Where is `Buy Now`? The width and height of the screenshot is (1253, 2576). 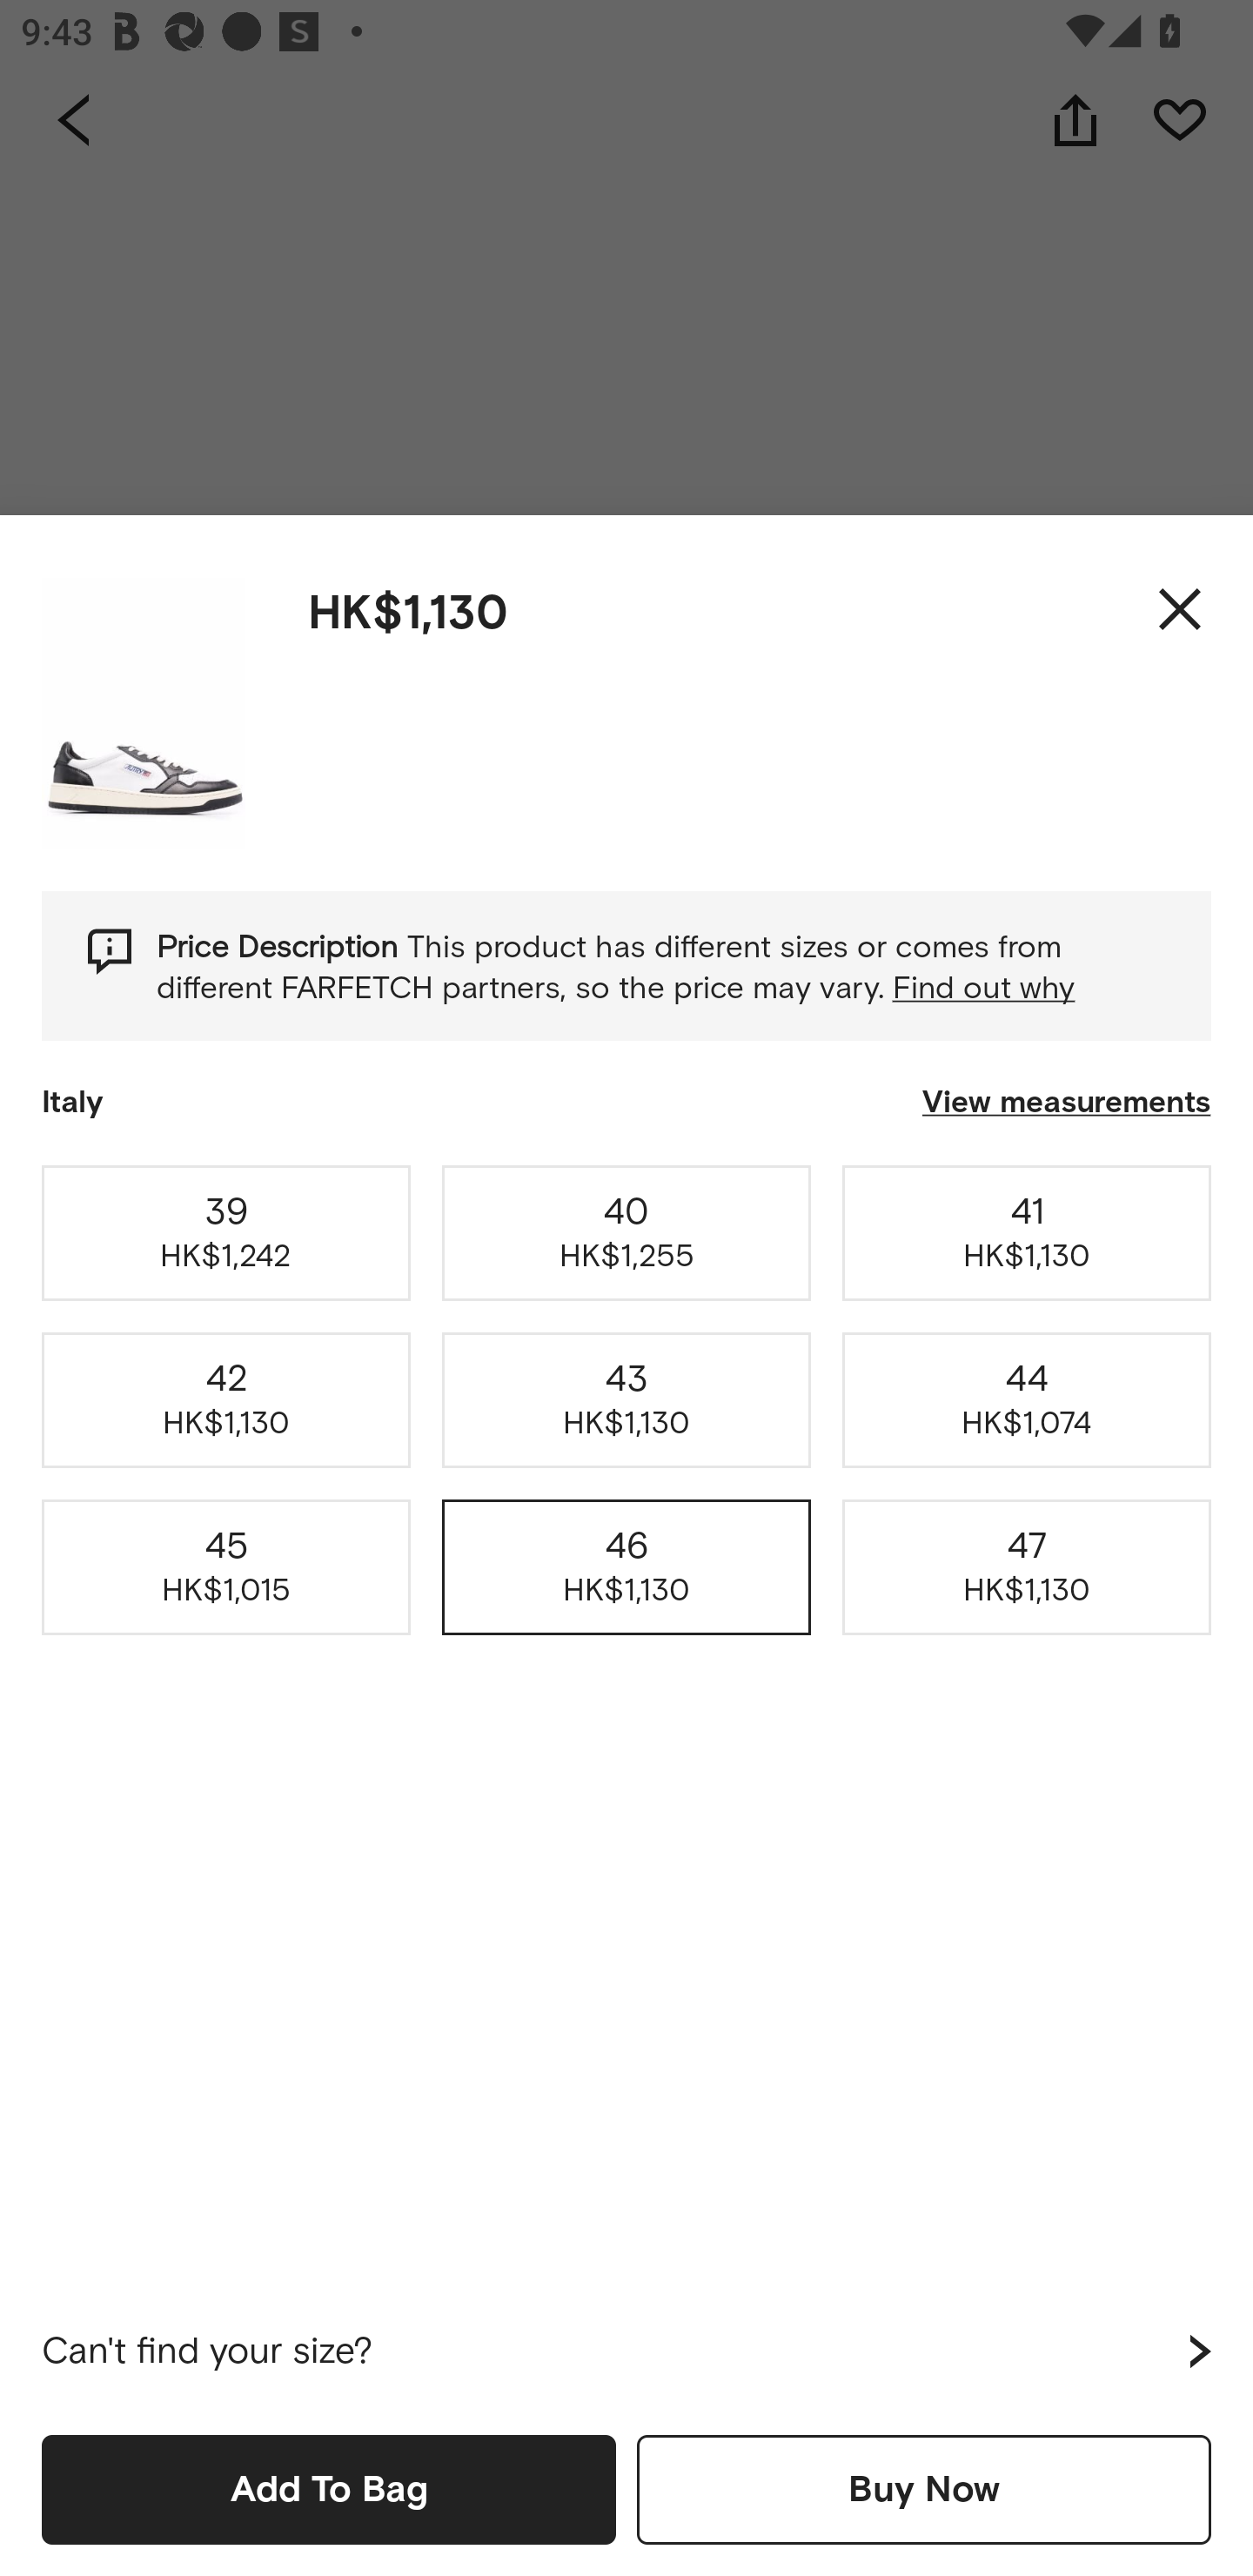
Buy Now is located at coordinates (924, 2489).